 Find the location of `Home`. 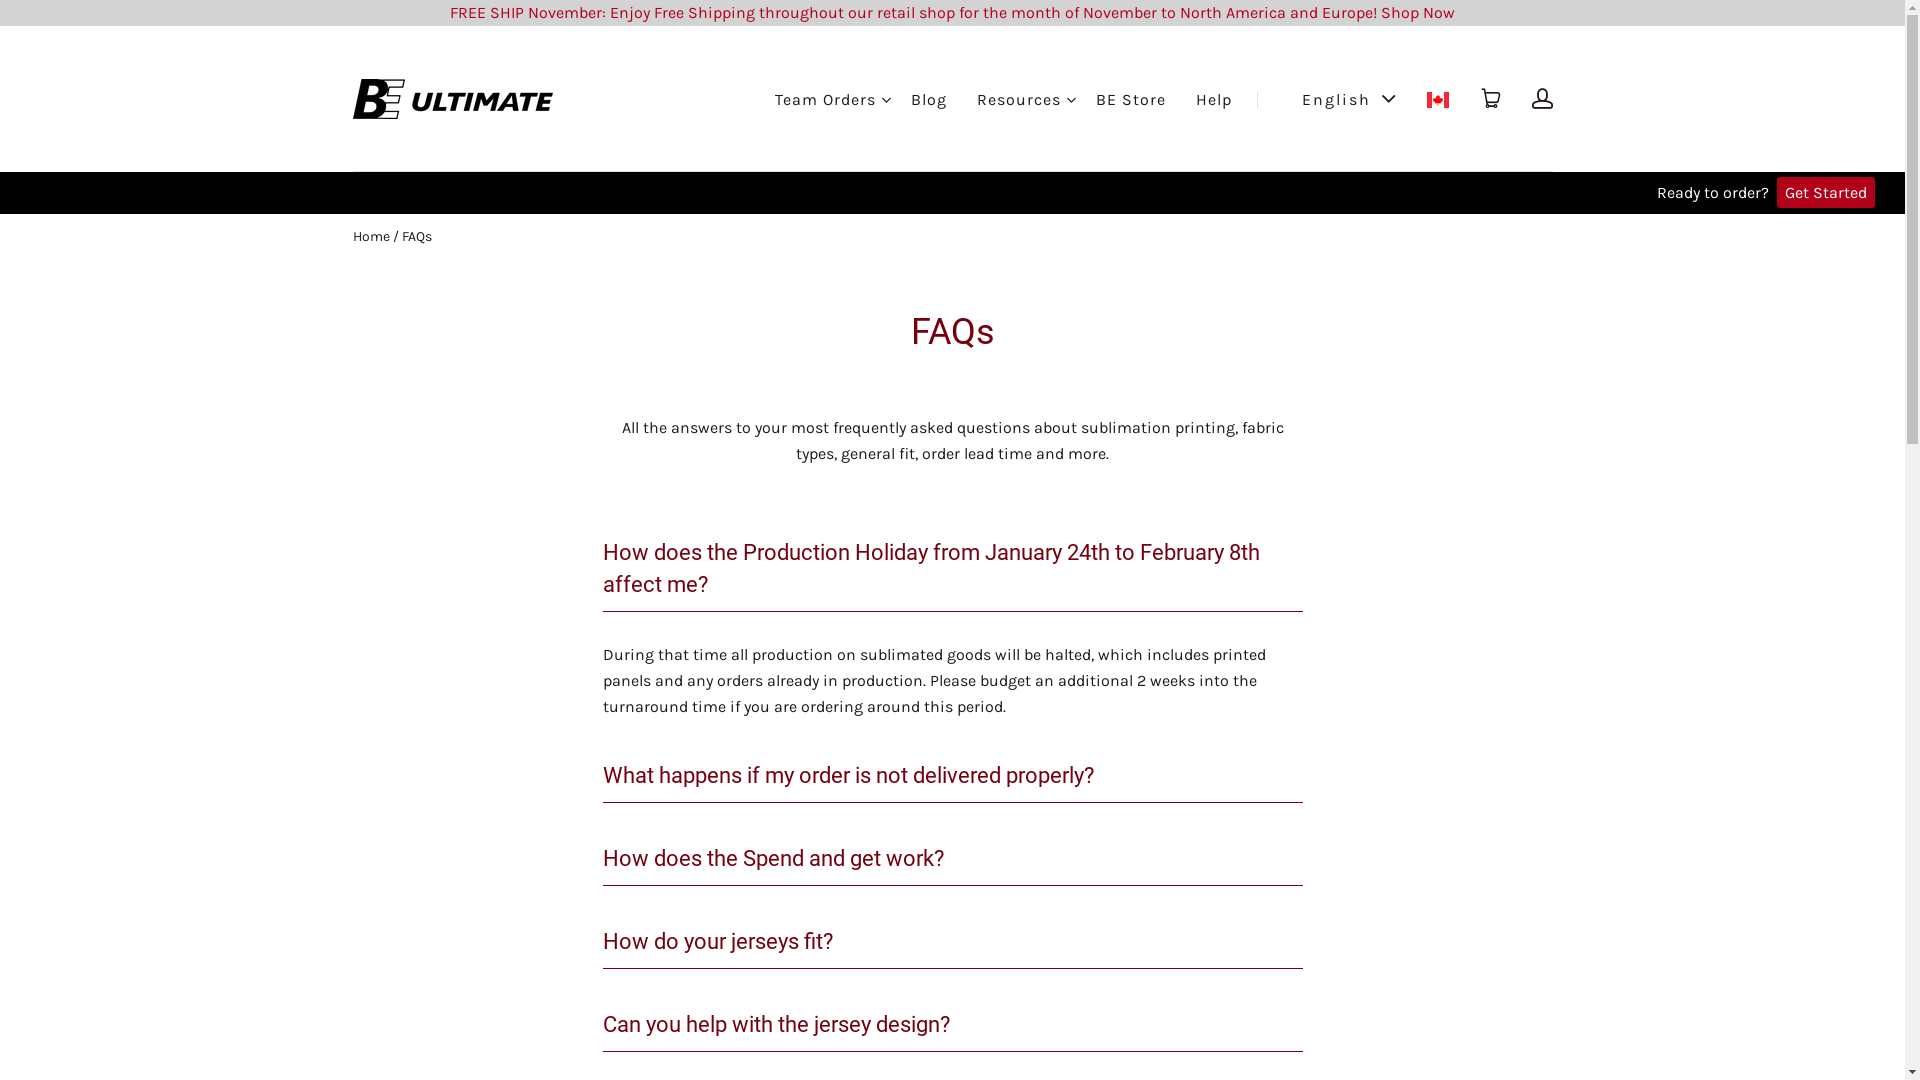

Home is located at coordinates (370, 236).